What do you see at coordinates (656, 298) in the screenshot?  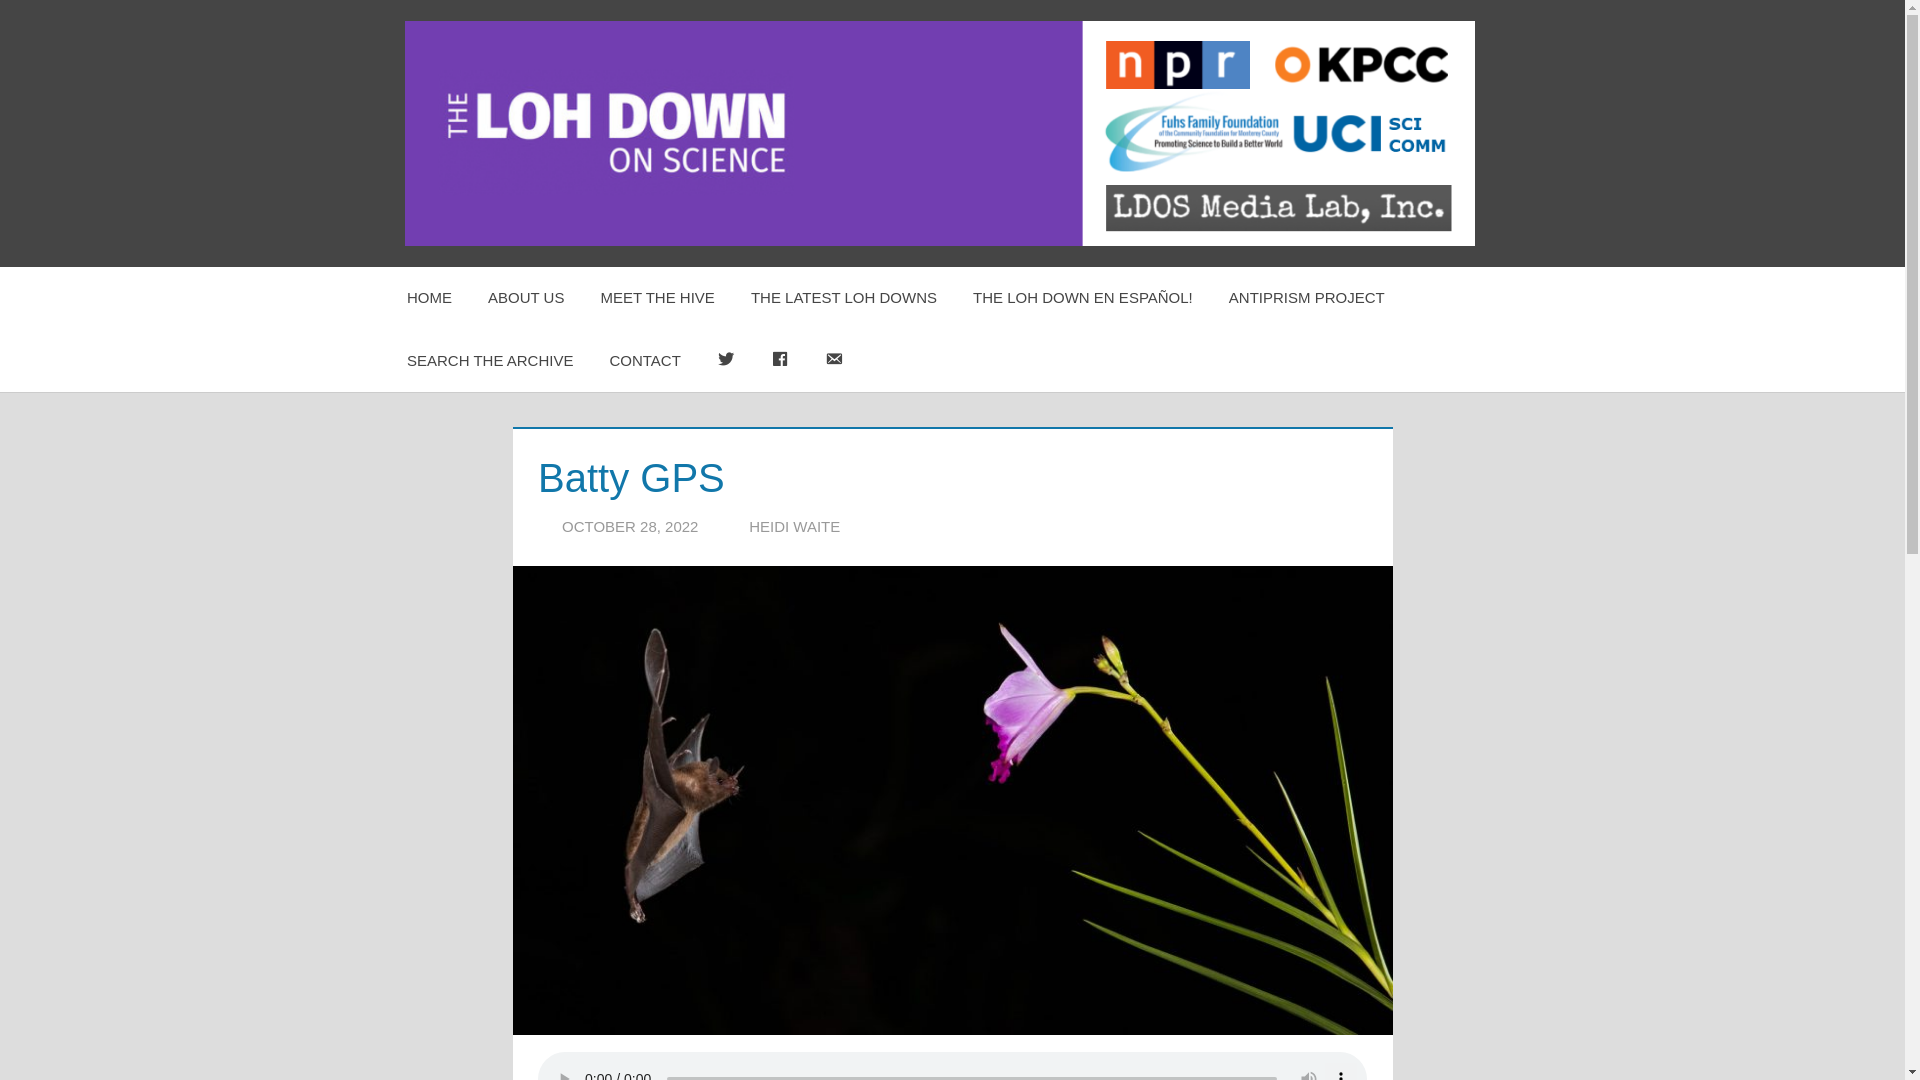 I see `MEET THE HIVE` at bounding box center [656, 298].